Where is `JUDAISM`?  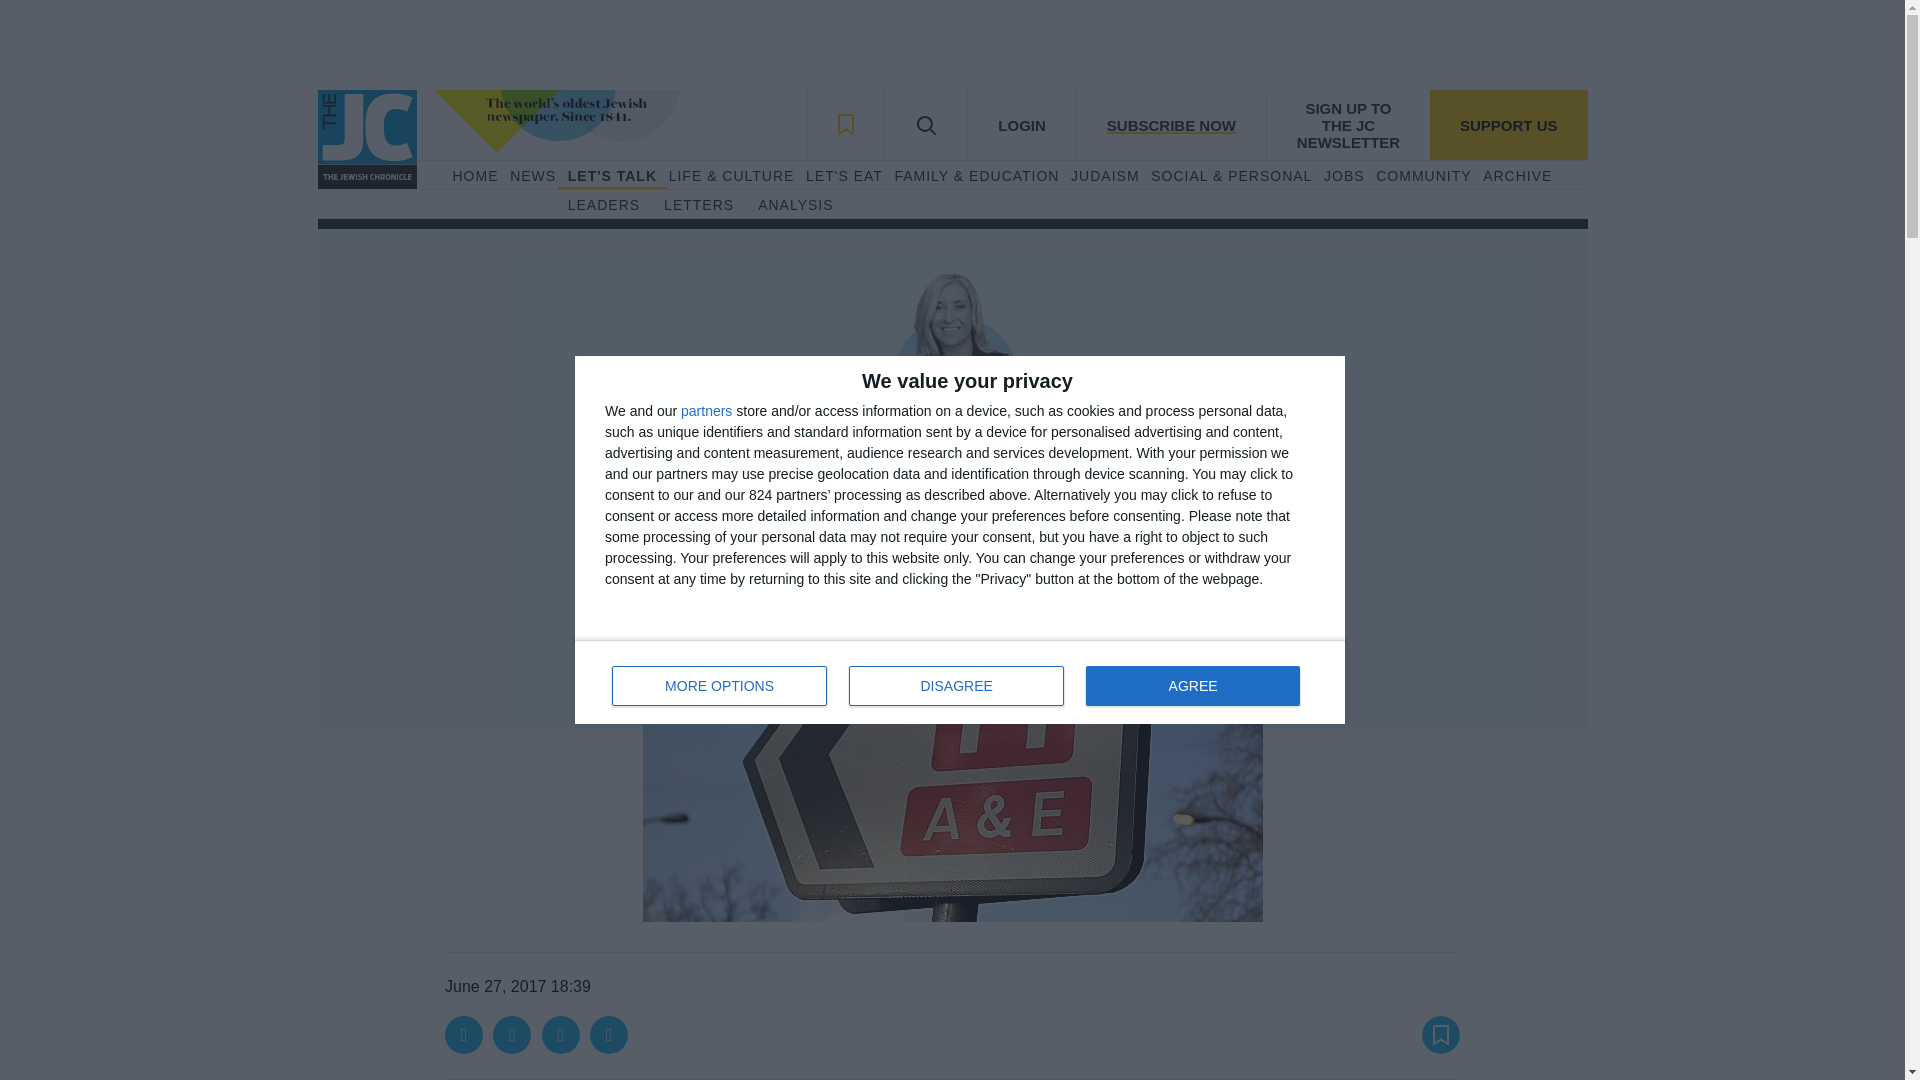
JUDAISM is located at coordinates (1104, 176).